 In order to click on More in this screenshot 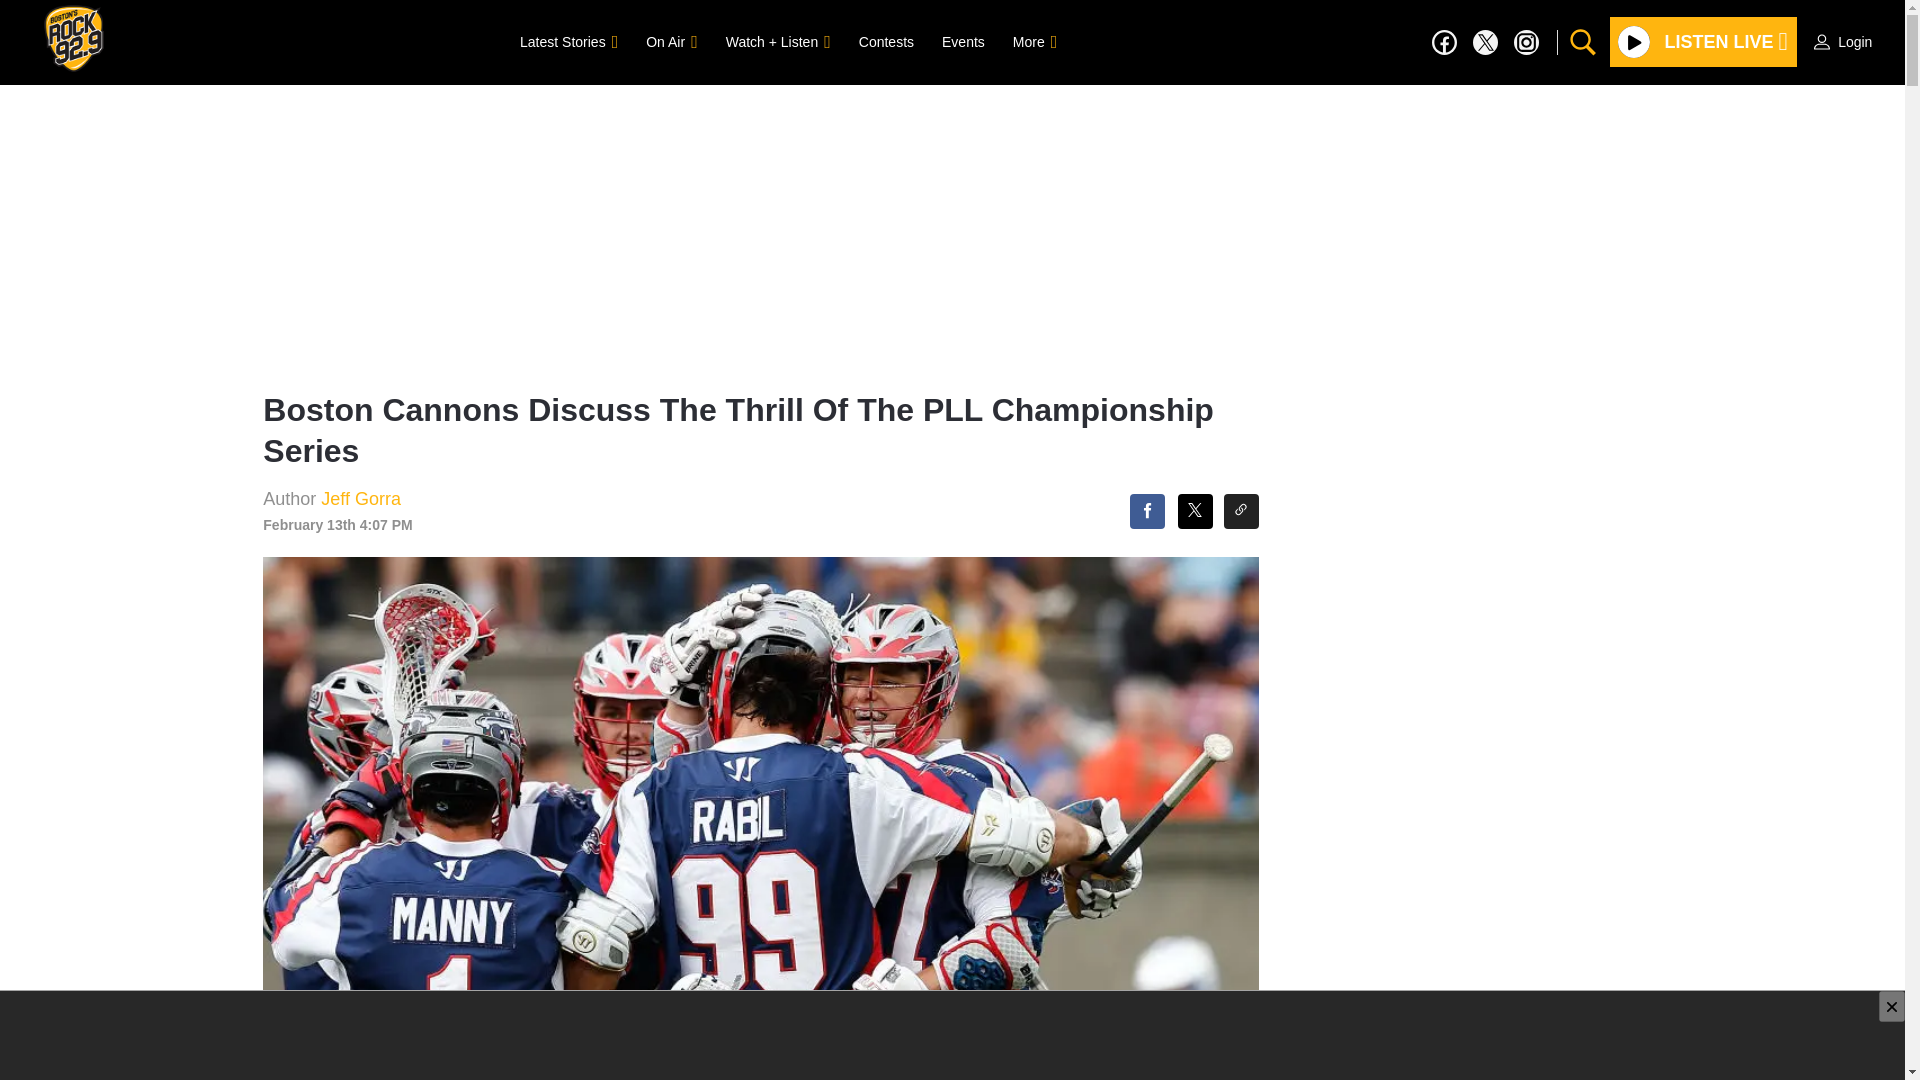, I will do `click(1034, 41)`.